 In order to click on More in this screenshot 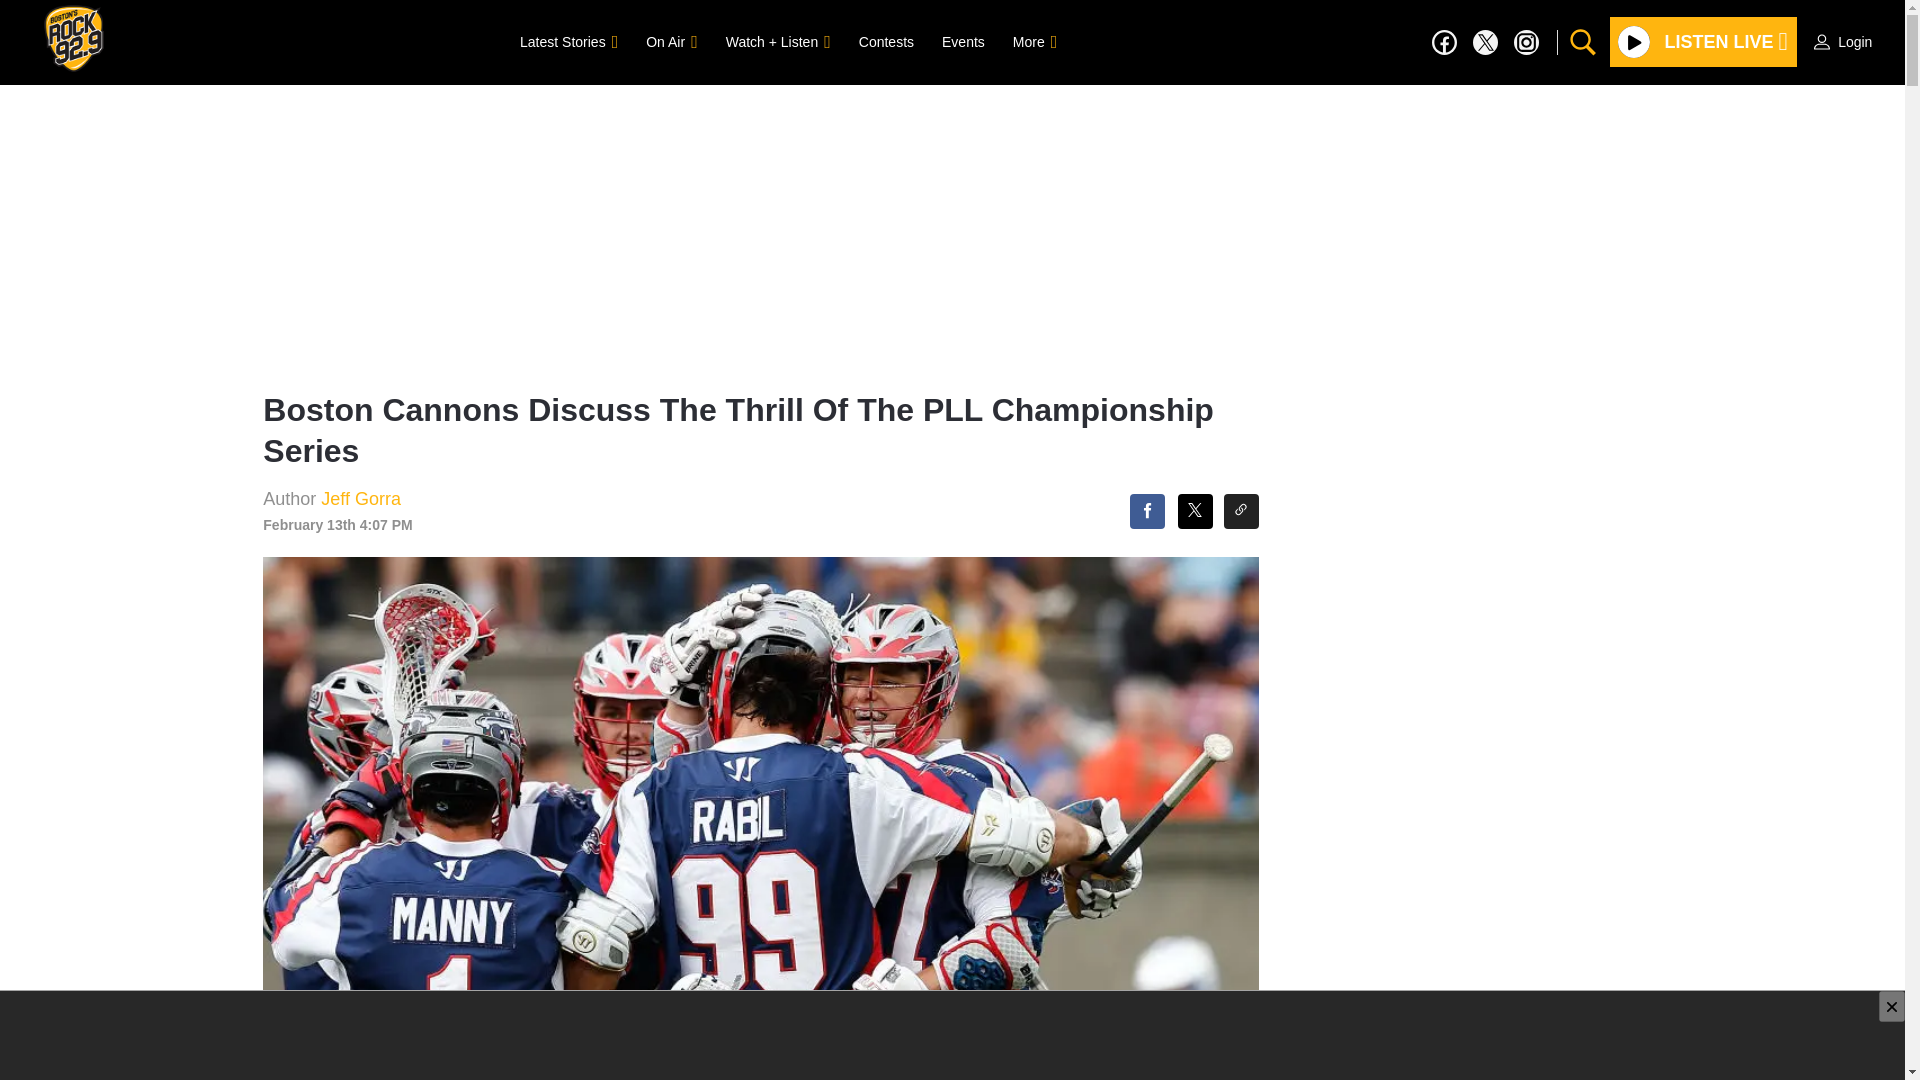, I will do `click(1034, 41)`.